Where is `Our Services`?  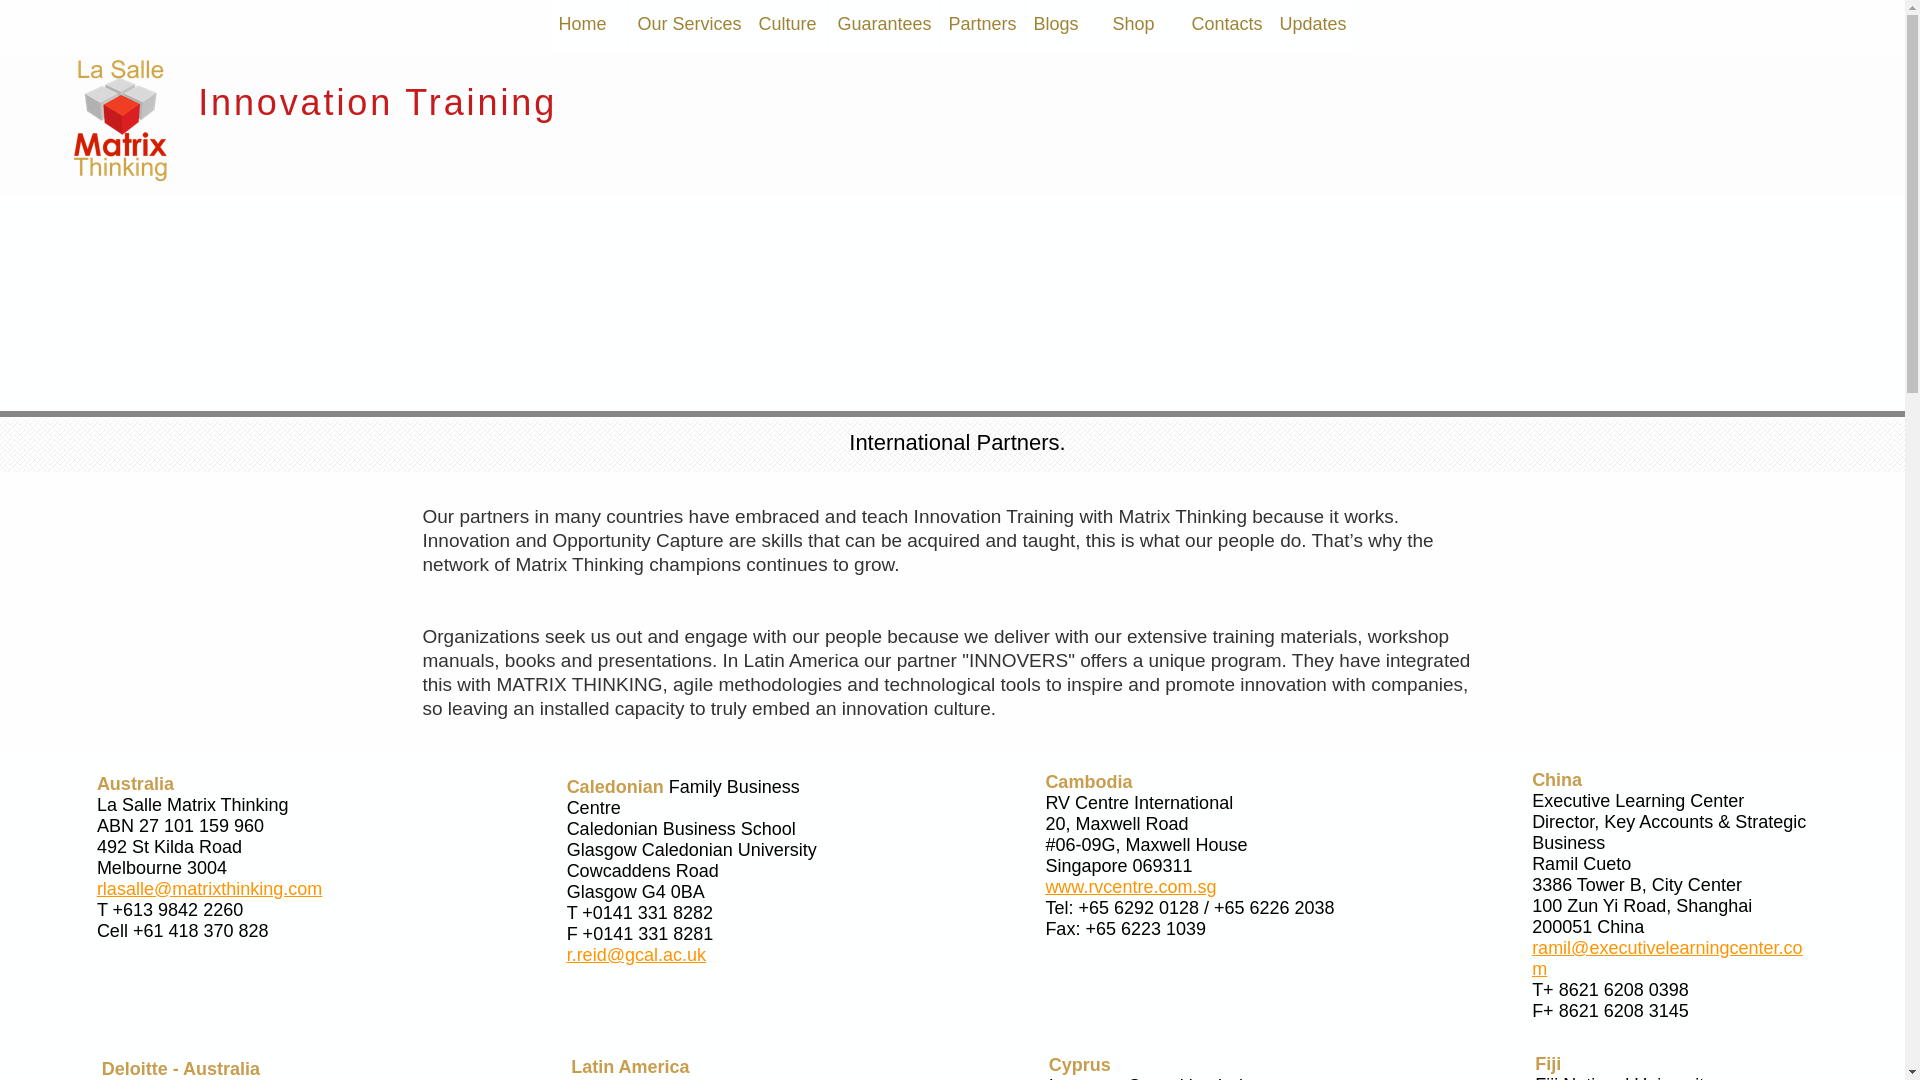
Our Services is located at coordinates (689, 24).